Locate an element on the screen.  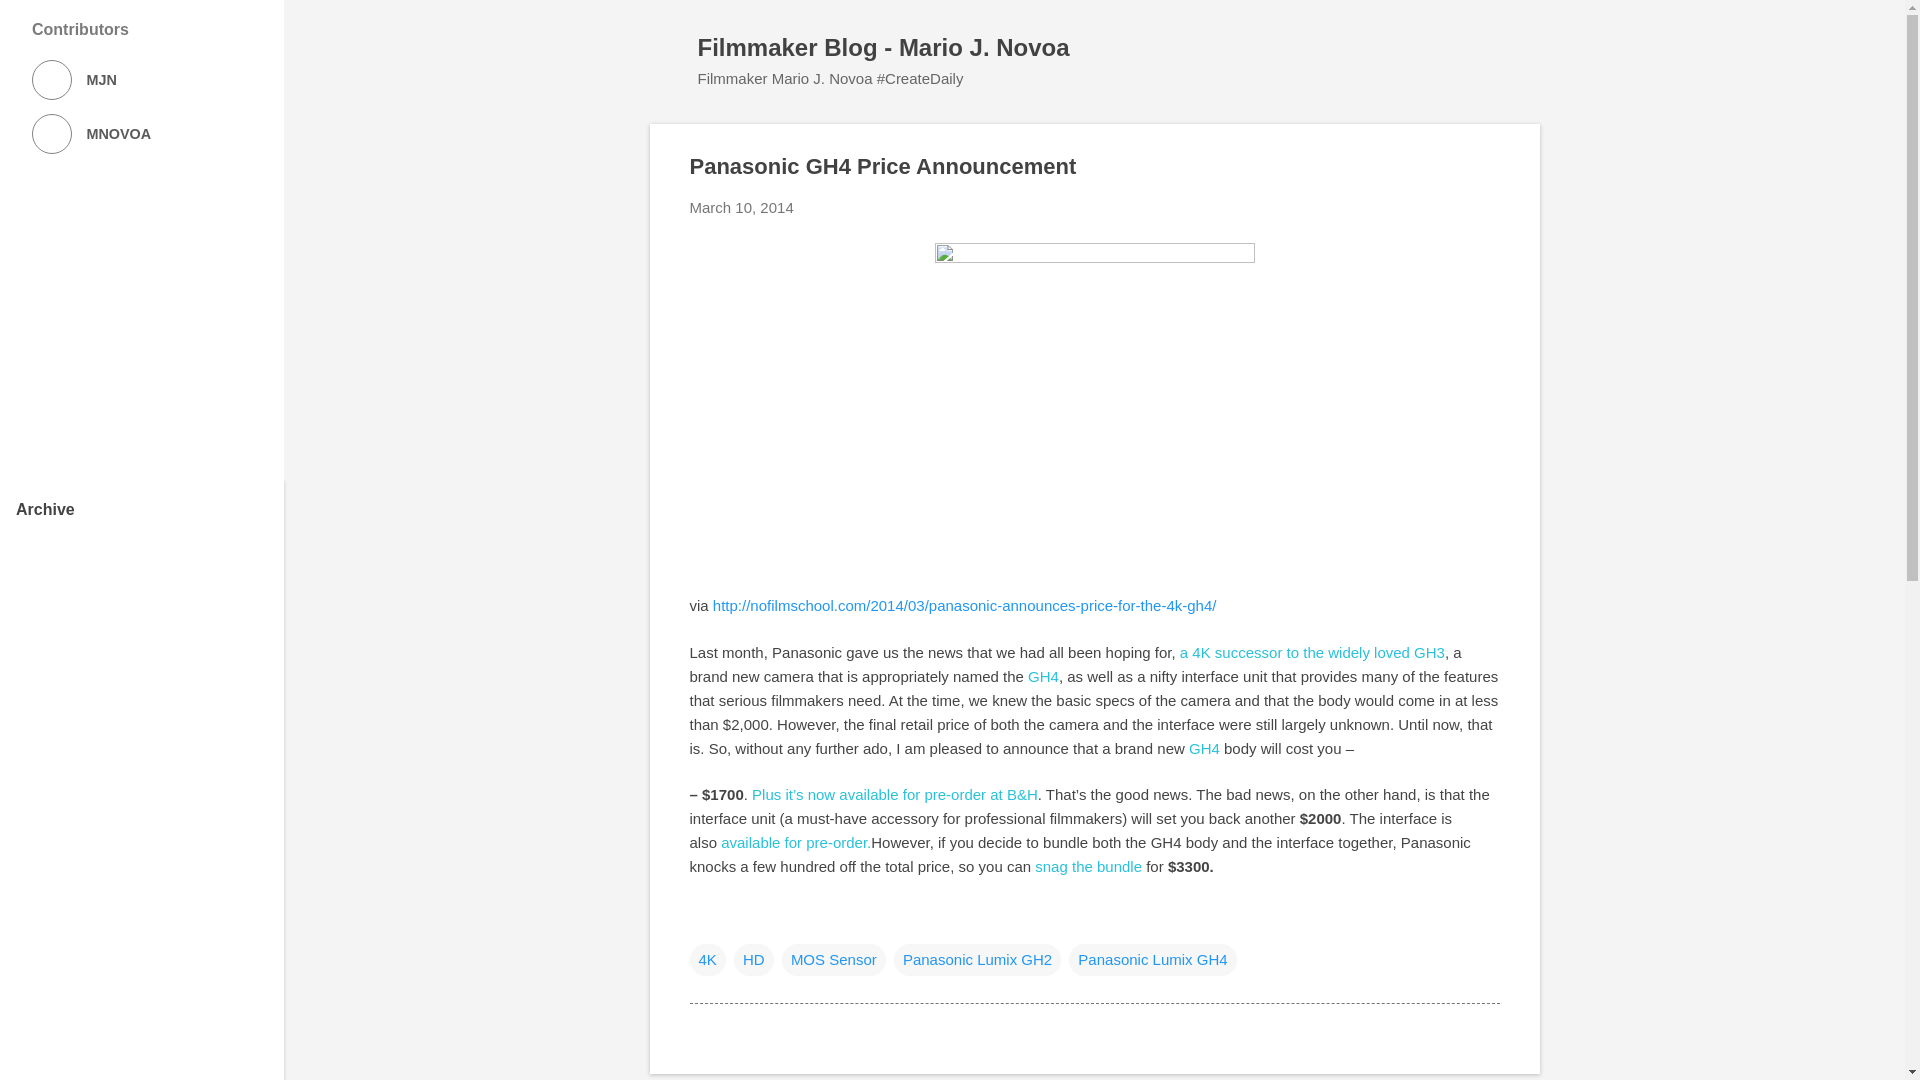
Panasonic Lumix GH2 is located at coordinates (978, 960).